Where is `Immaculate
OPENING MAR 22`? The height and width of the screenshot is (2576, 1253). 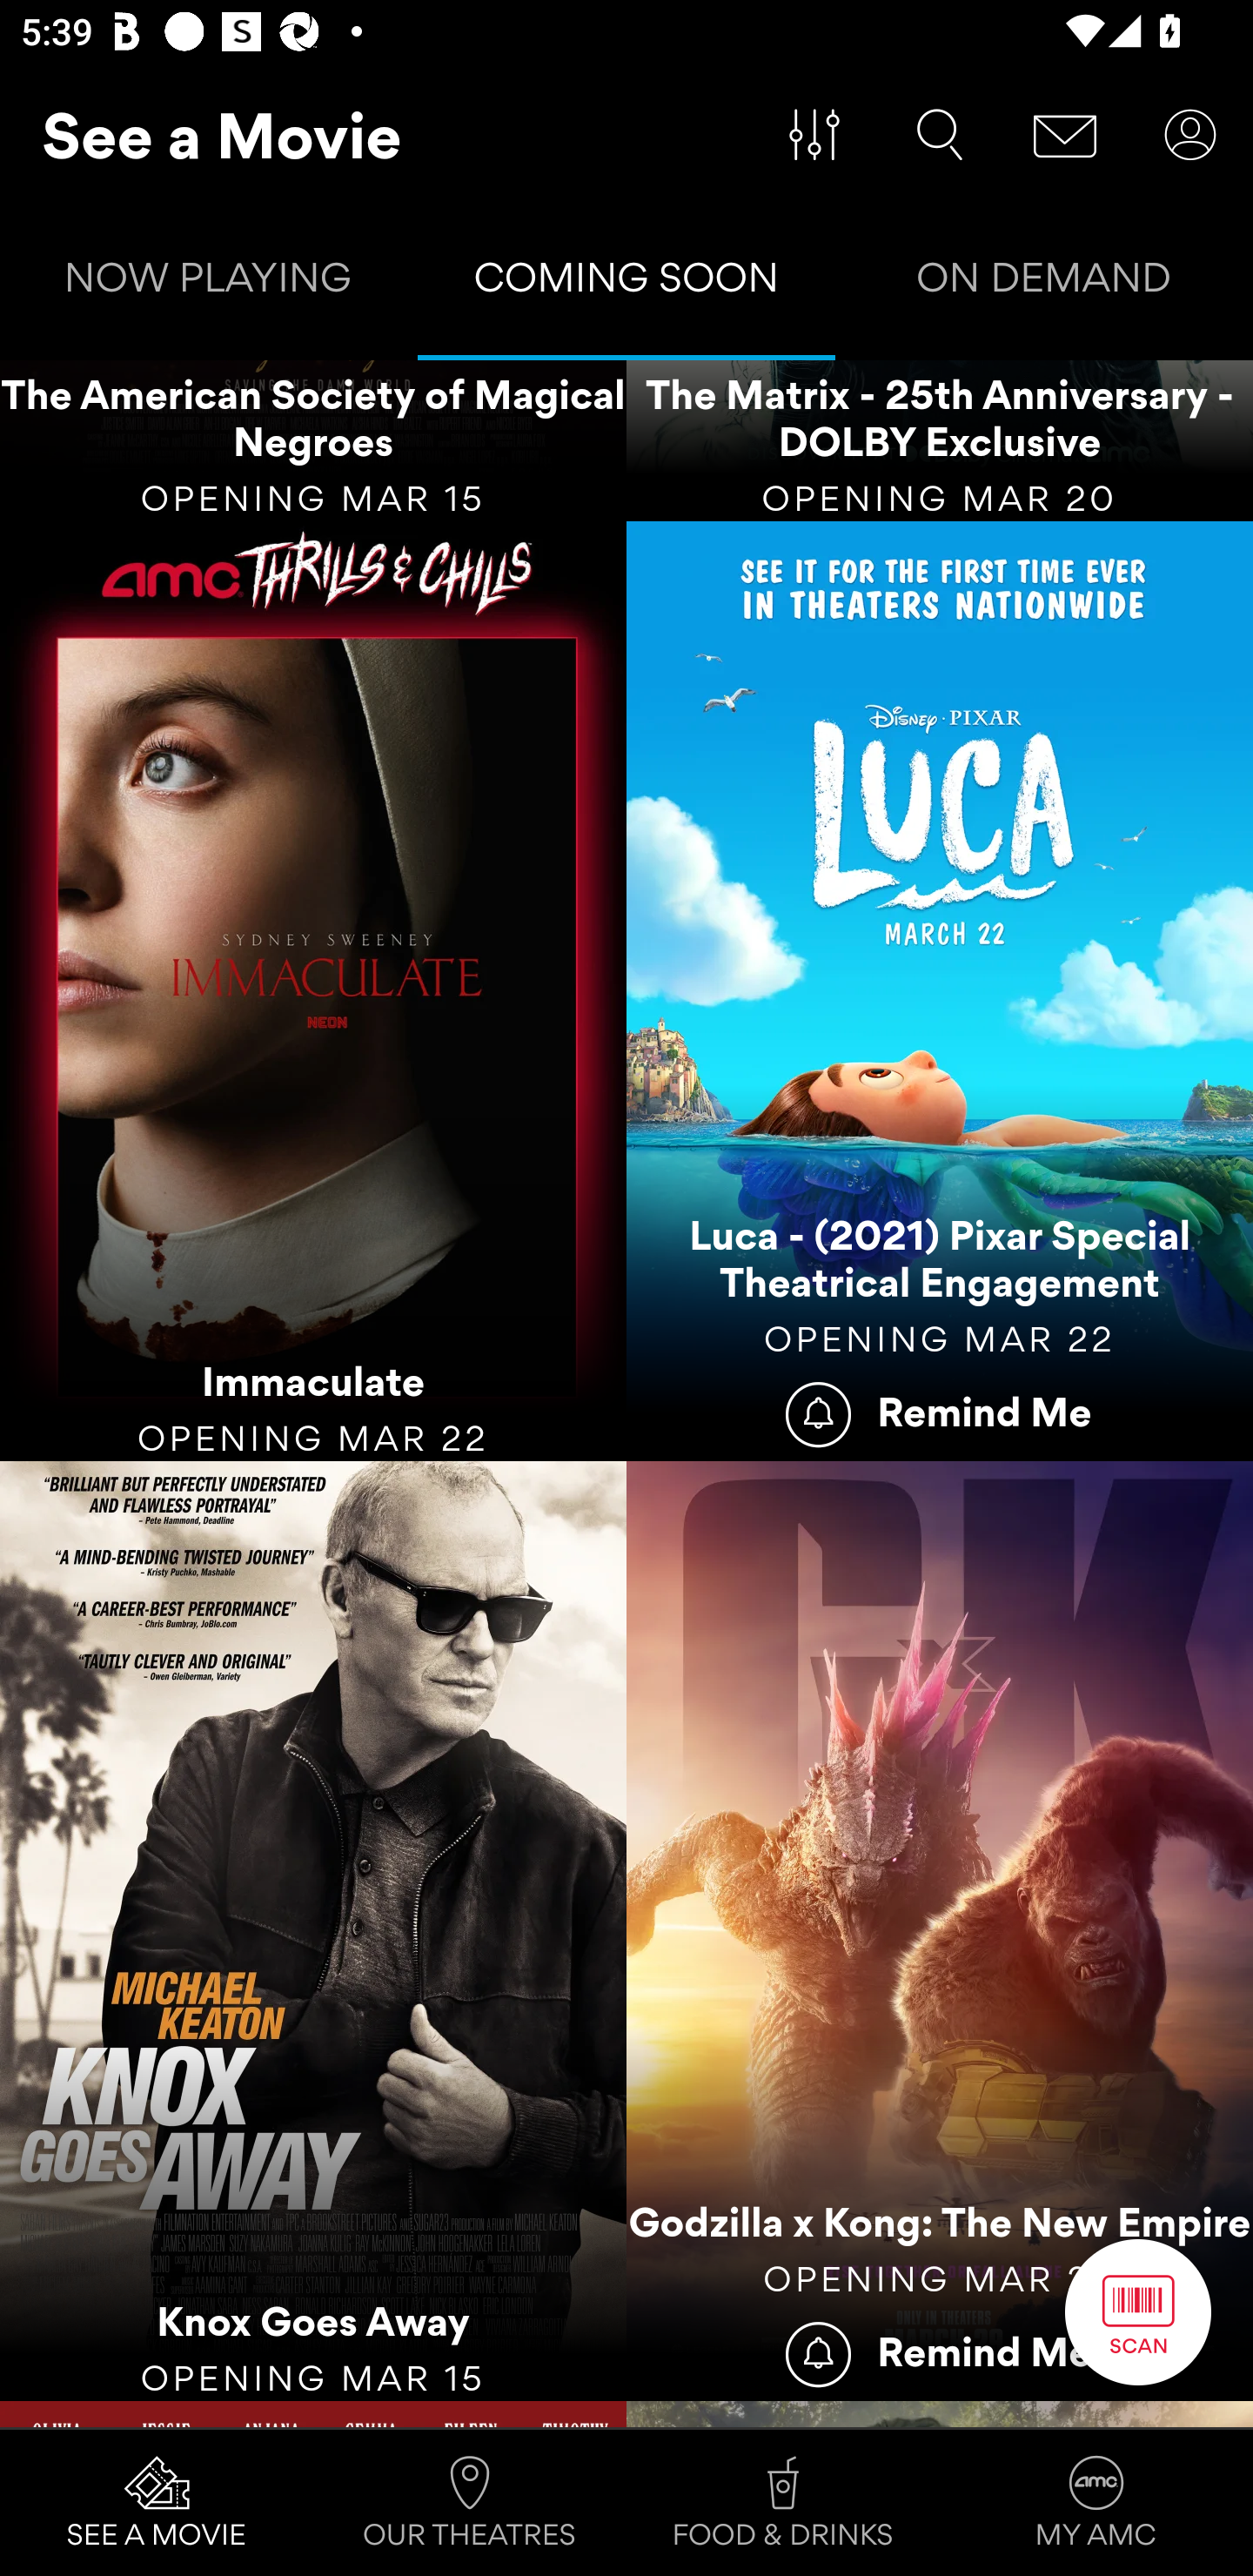 Immaculate
OPENING MAR 22 is located at coordinates (313, 990).